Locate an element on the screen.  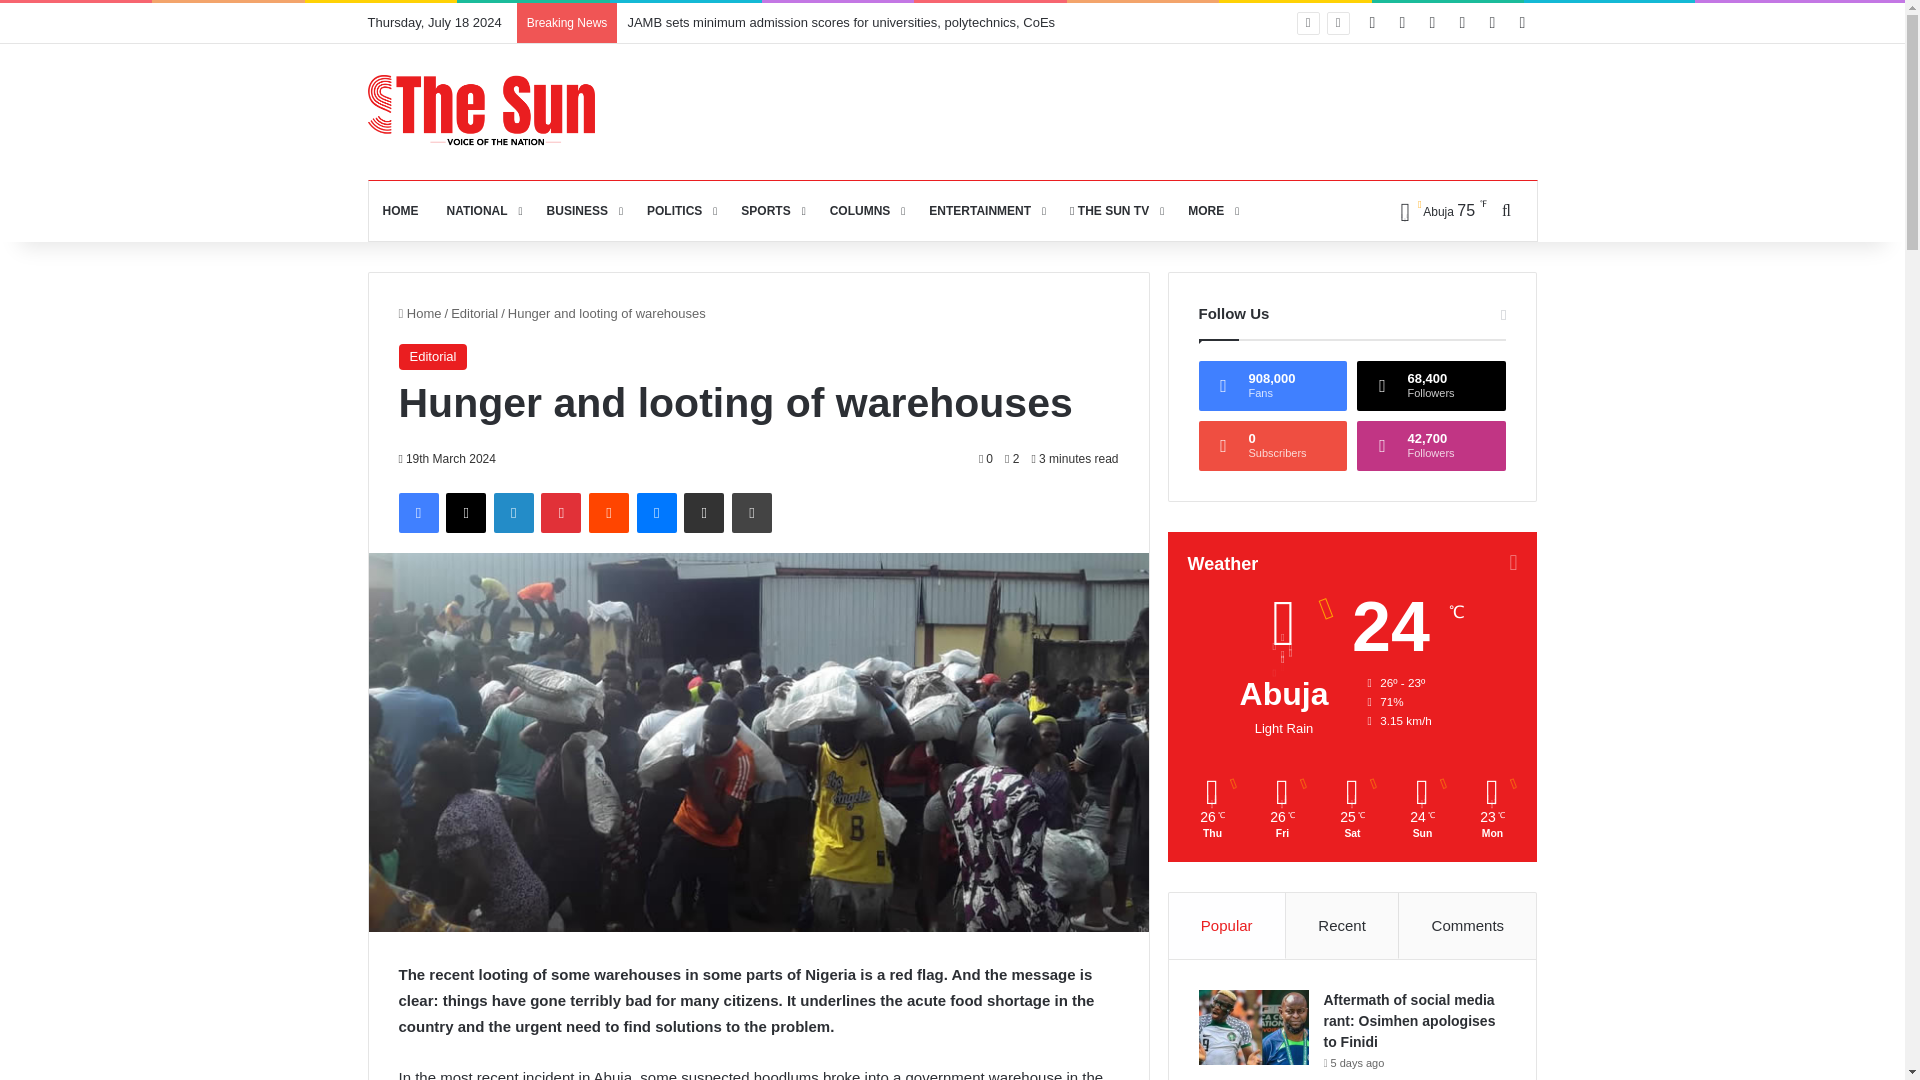
COLUMNS is located at coordinates (866, 210).